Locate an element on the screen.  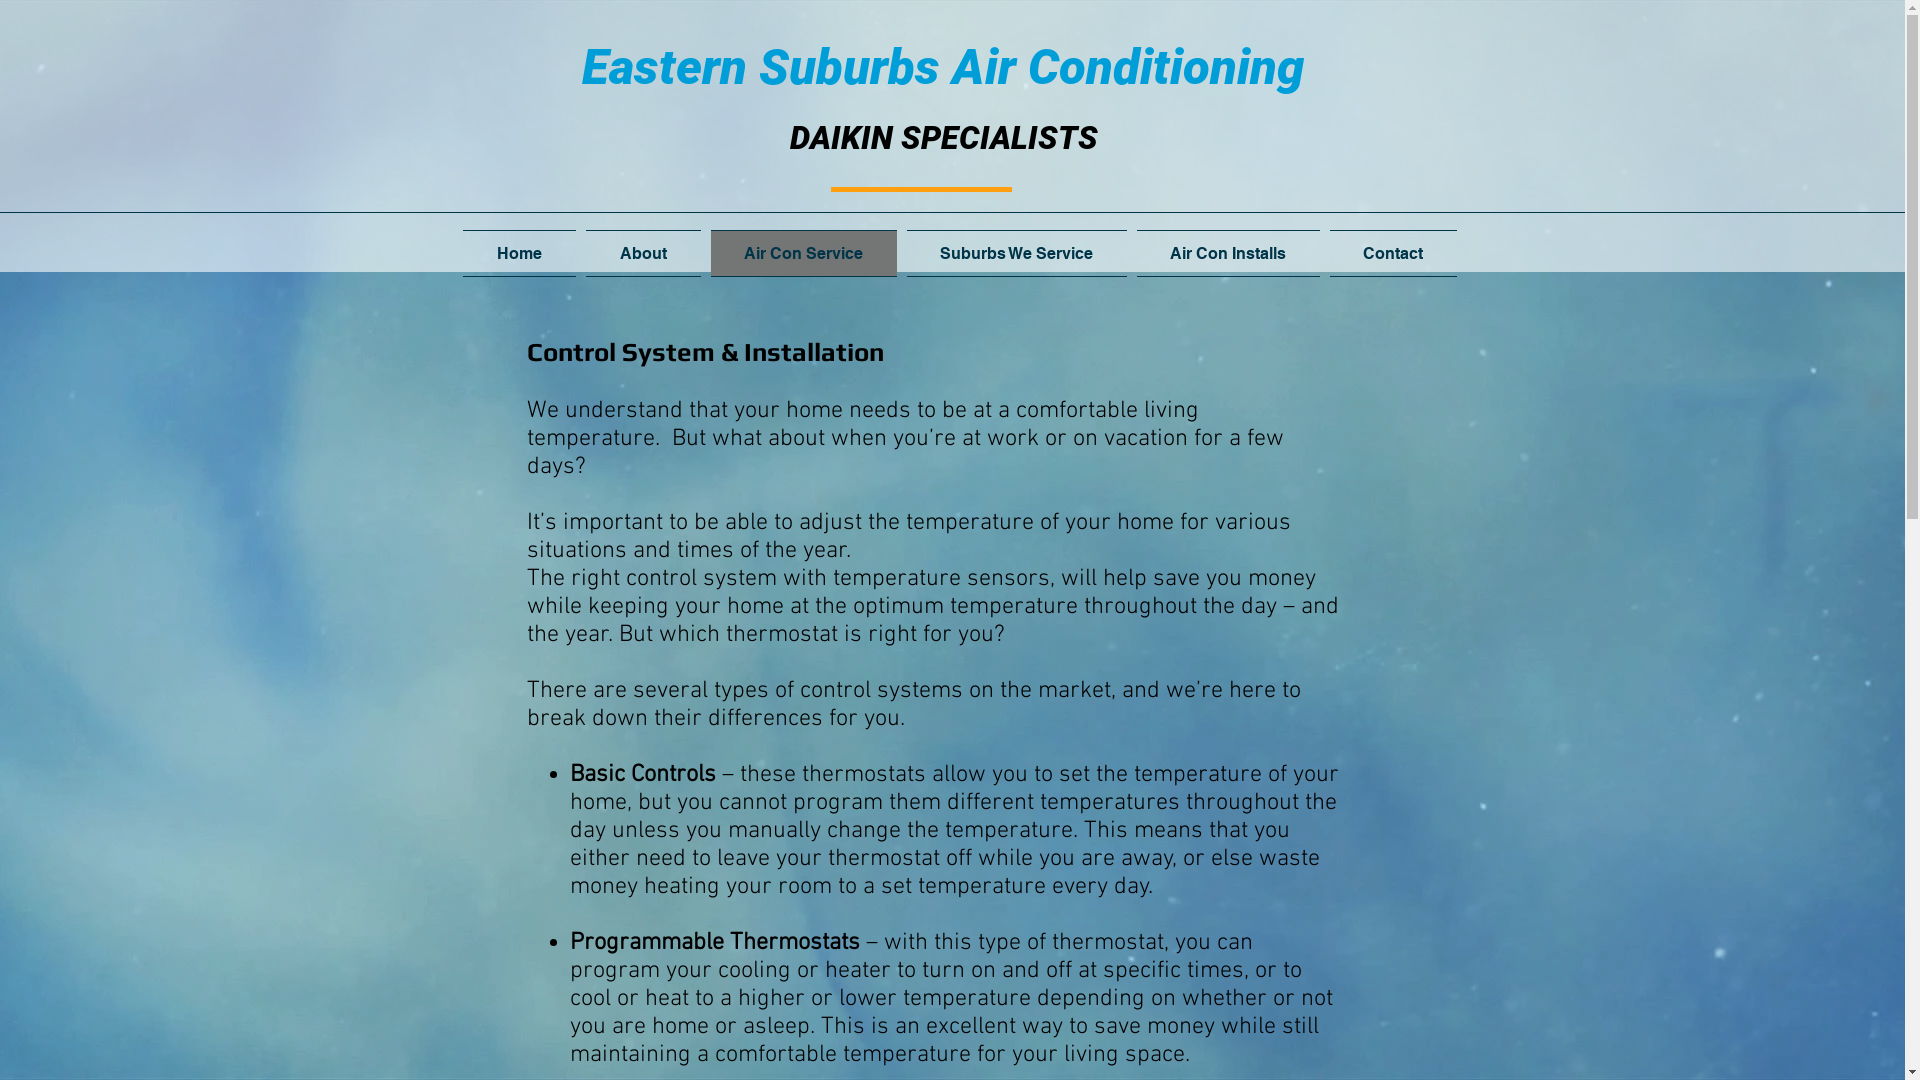
Air Con Service is located at coordinates (804, 254).